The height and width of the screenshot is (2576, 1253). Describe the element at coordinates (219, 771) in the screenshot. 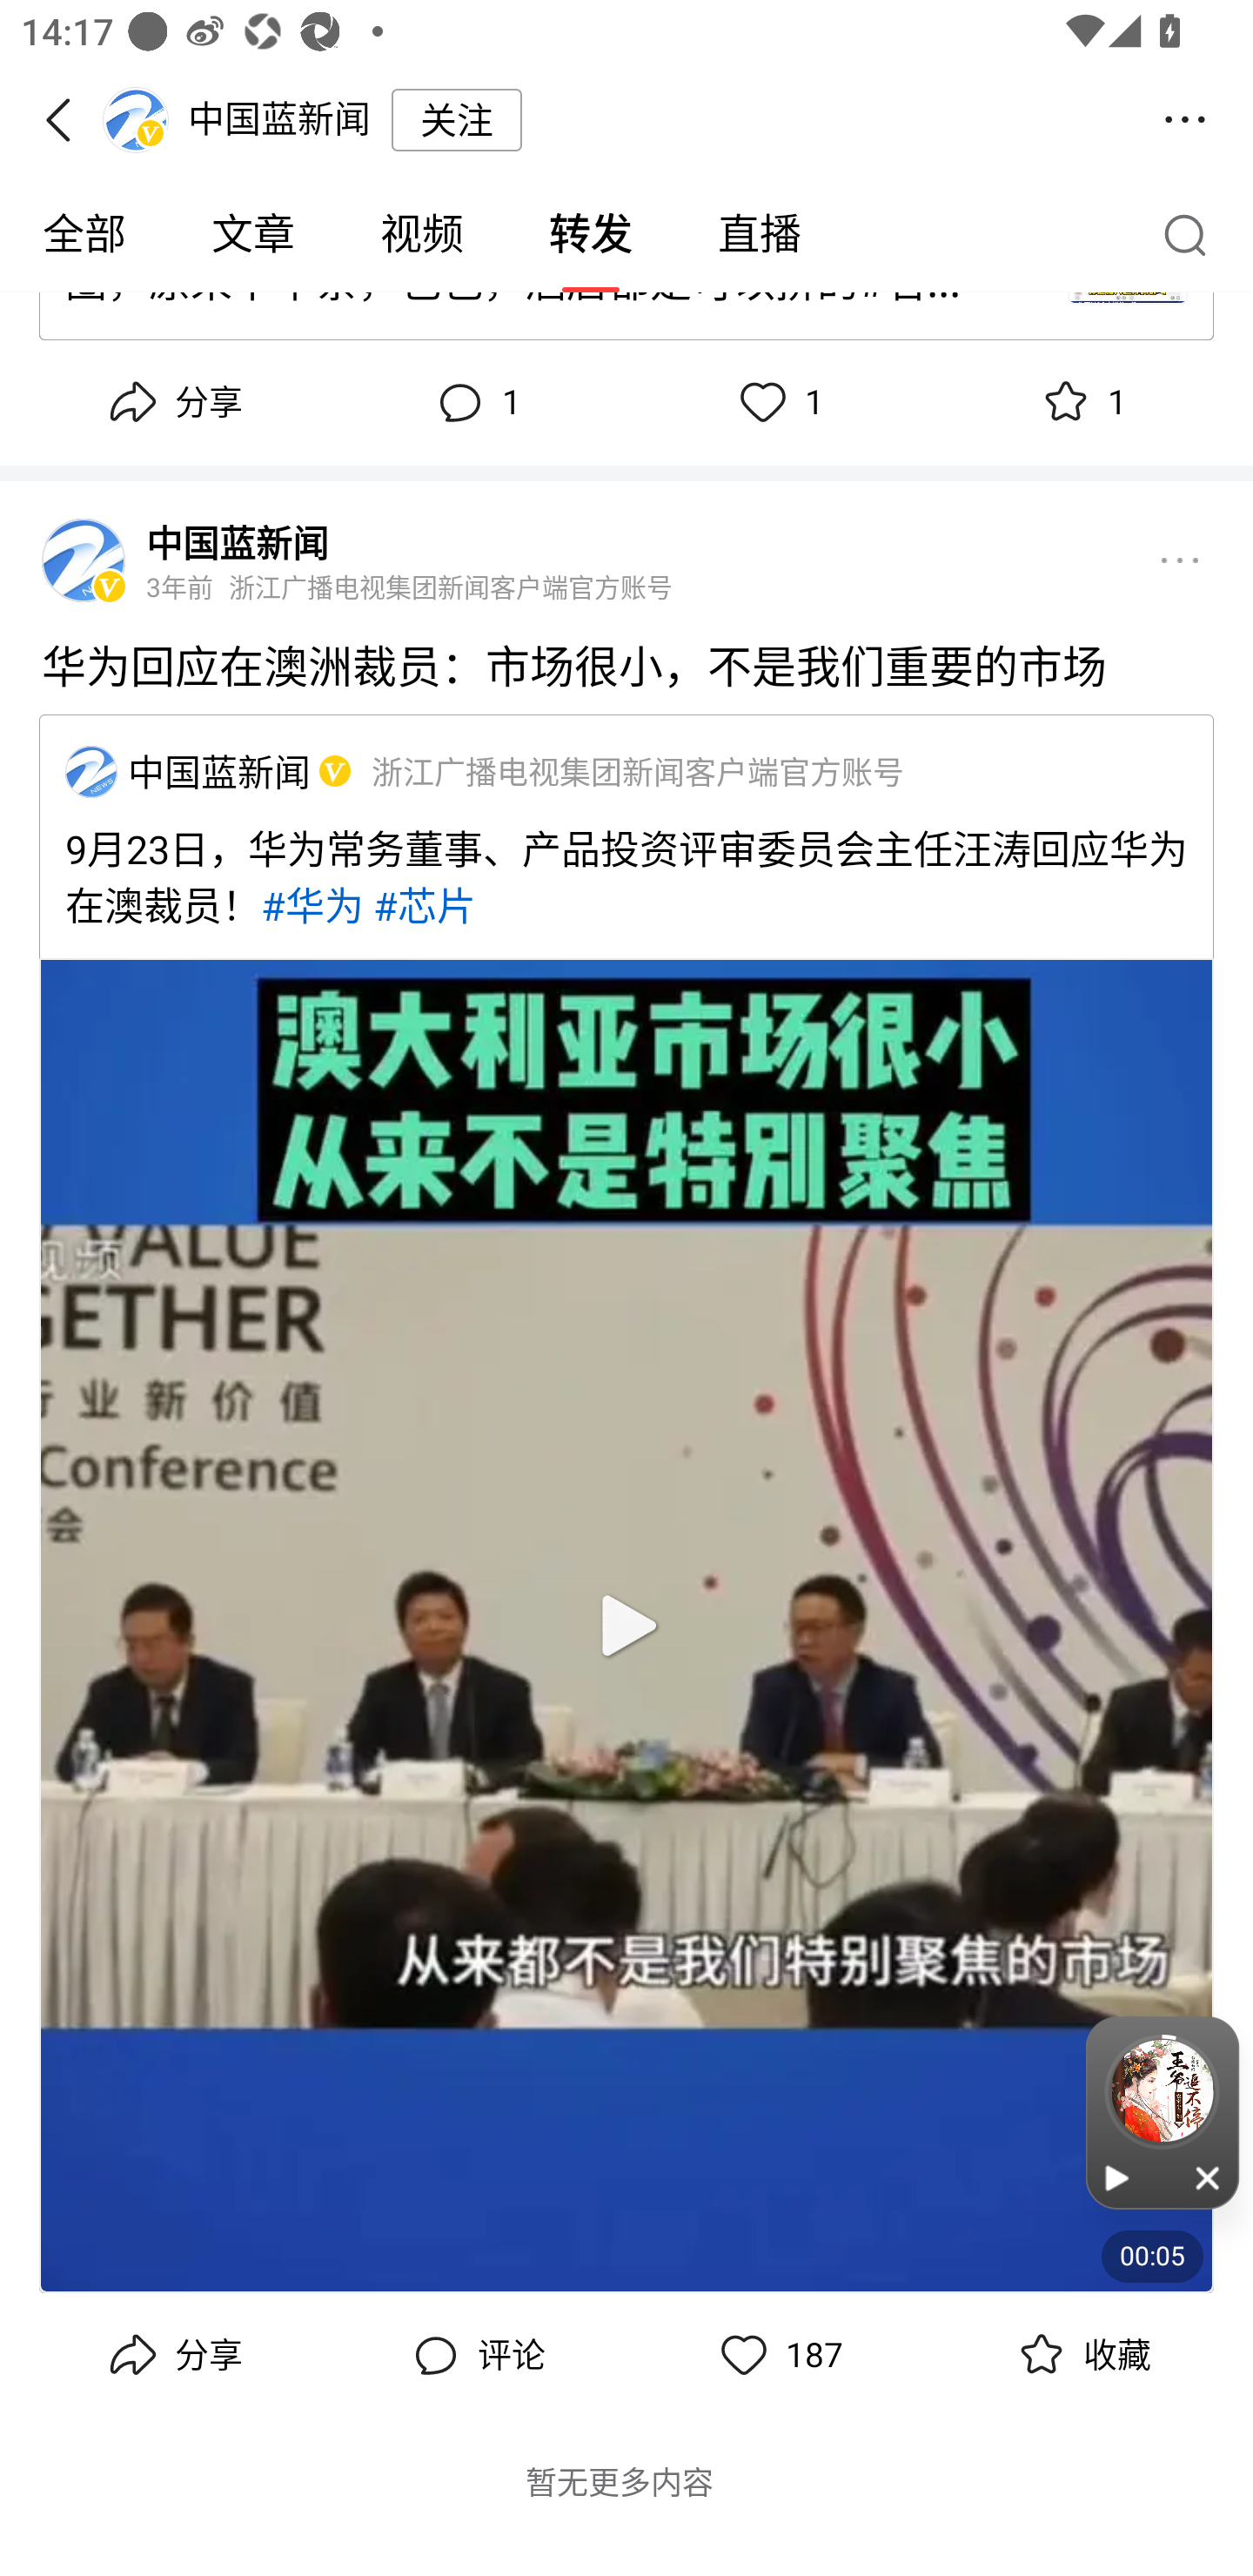

I see `中国蓝新闻` at that location.